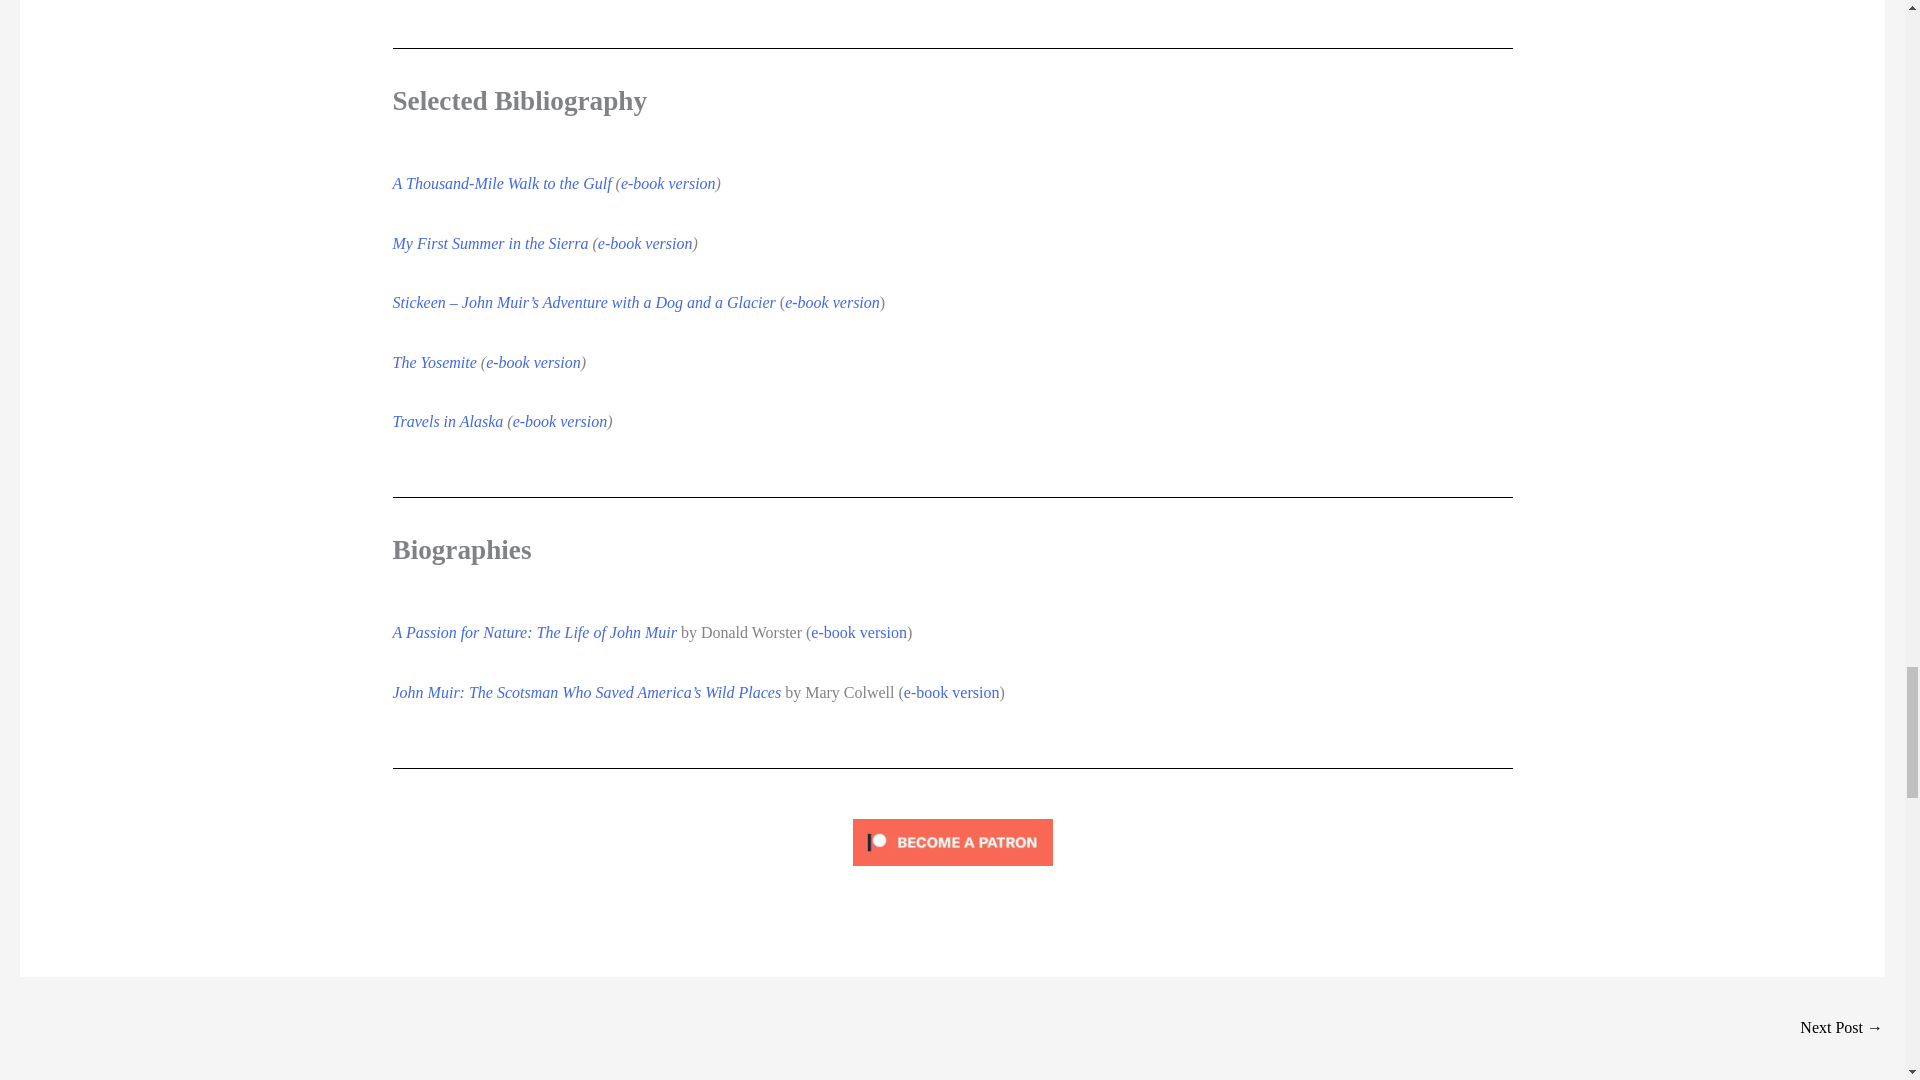 This screenshot has width=1920, height=1080. Describe the element at coordinates (500, 183) in the screenshot. I see `A Thousand-Mile Walk to the Gulf` at that location.